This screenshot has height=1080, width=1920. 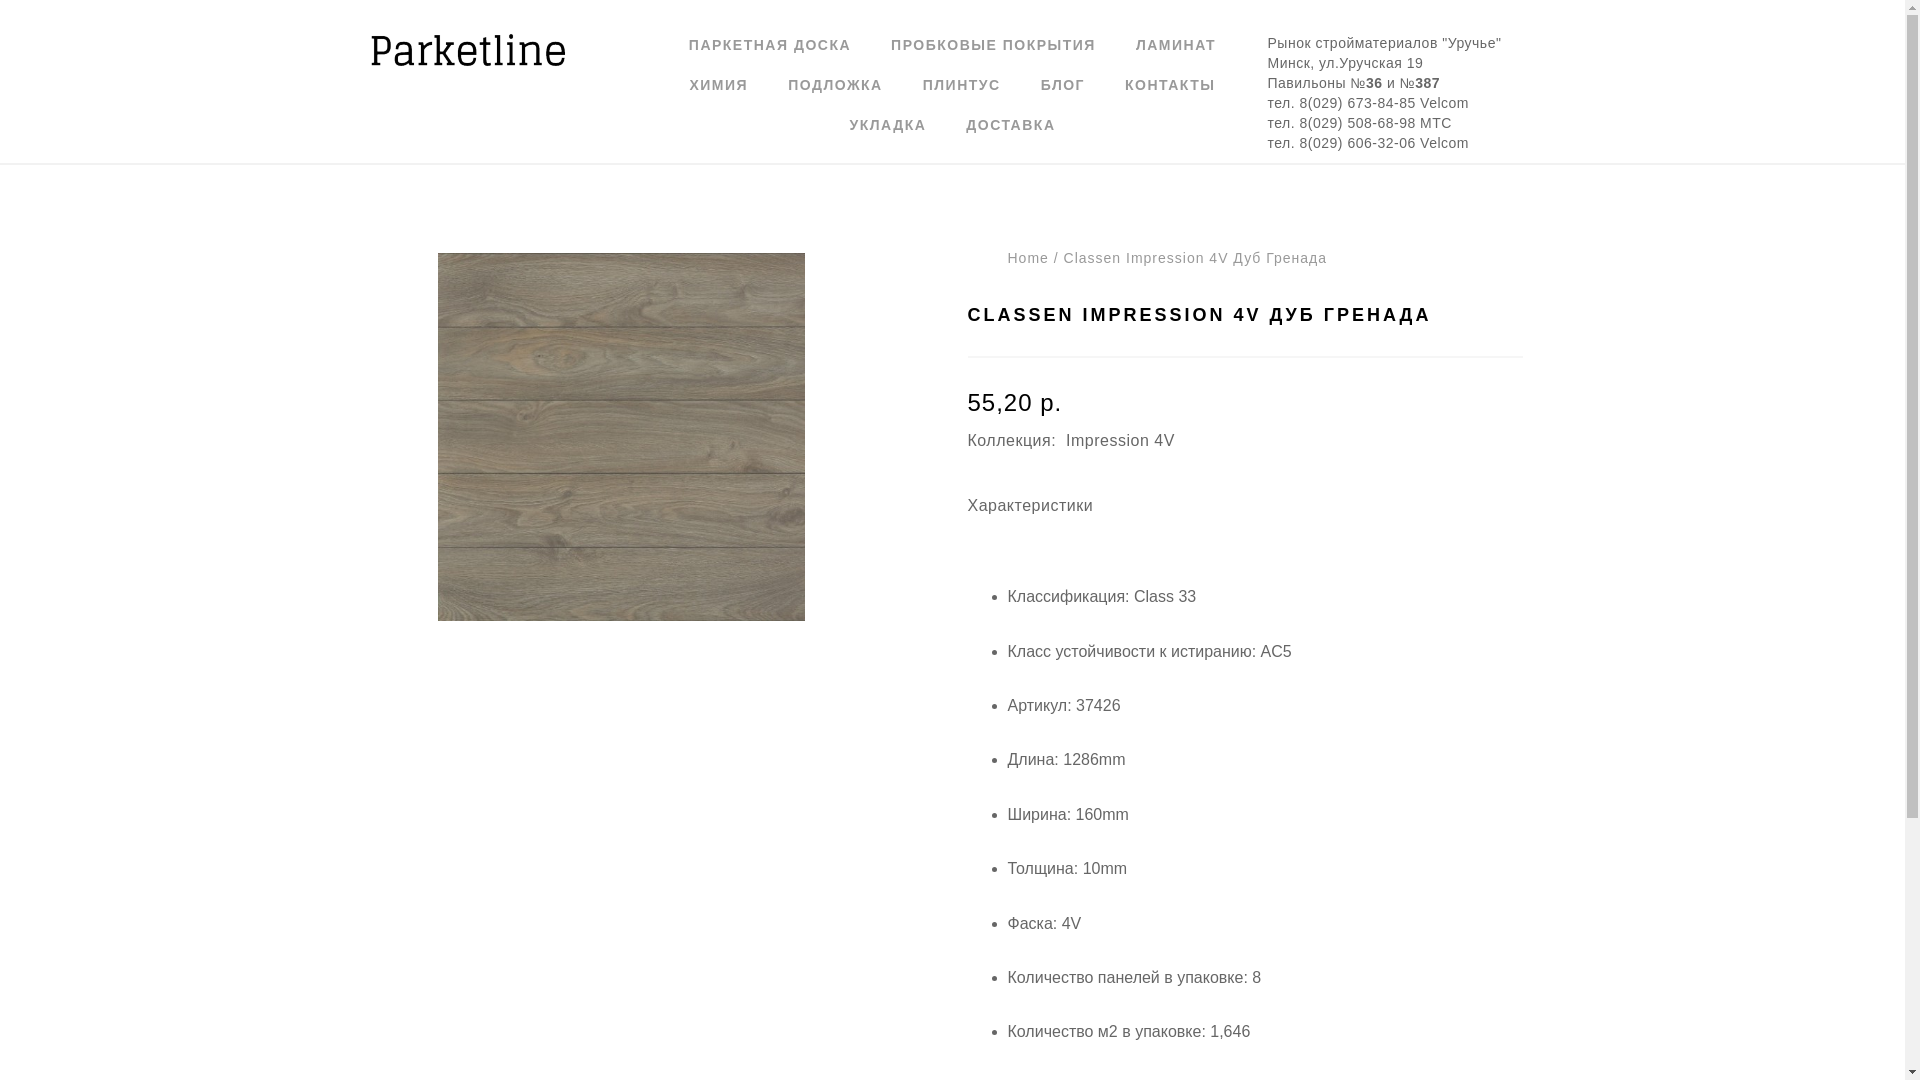 What do you see at coordinates (1028, 258) in the screenshot?
I see `Home` at bounding box center [1028, 258].